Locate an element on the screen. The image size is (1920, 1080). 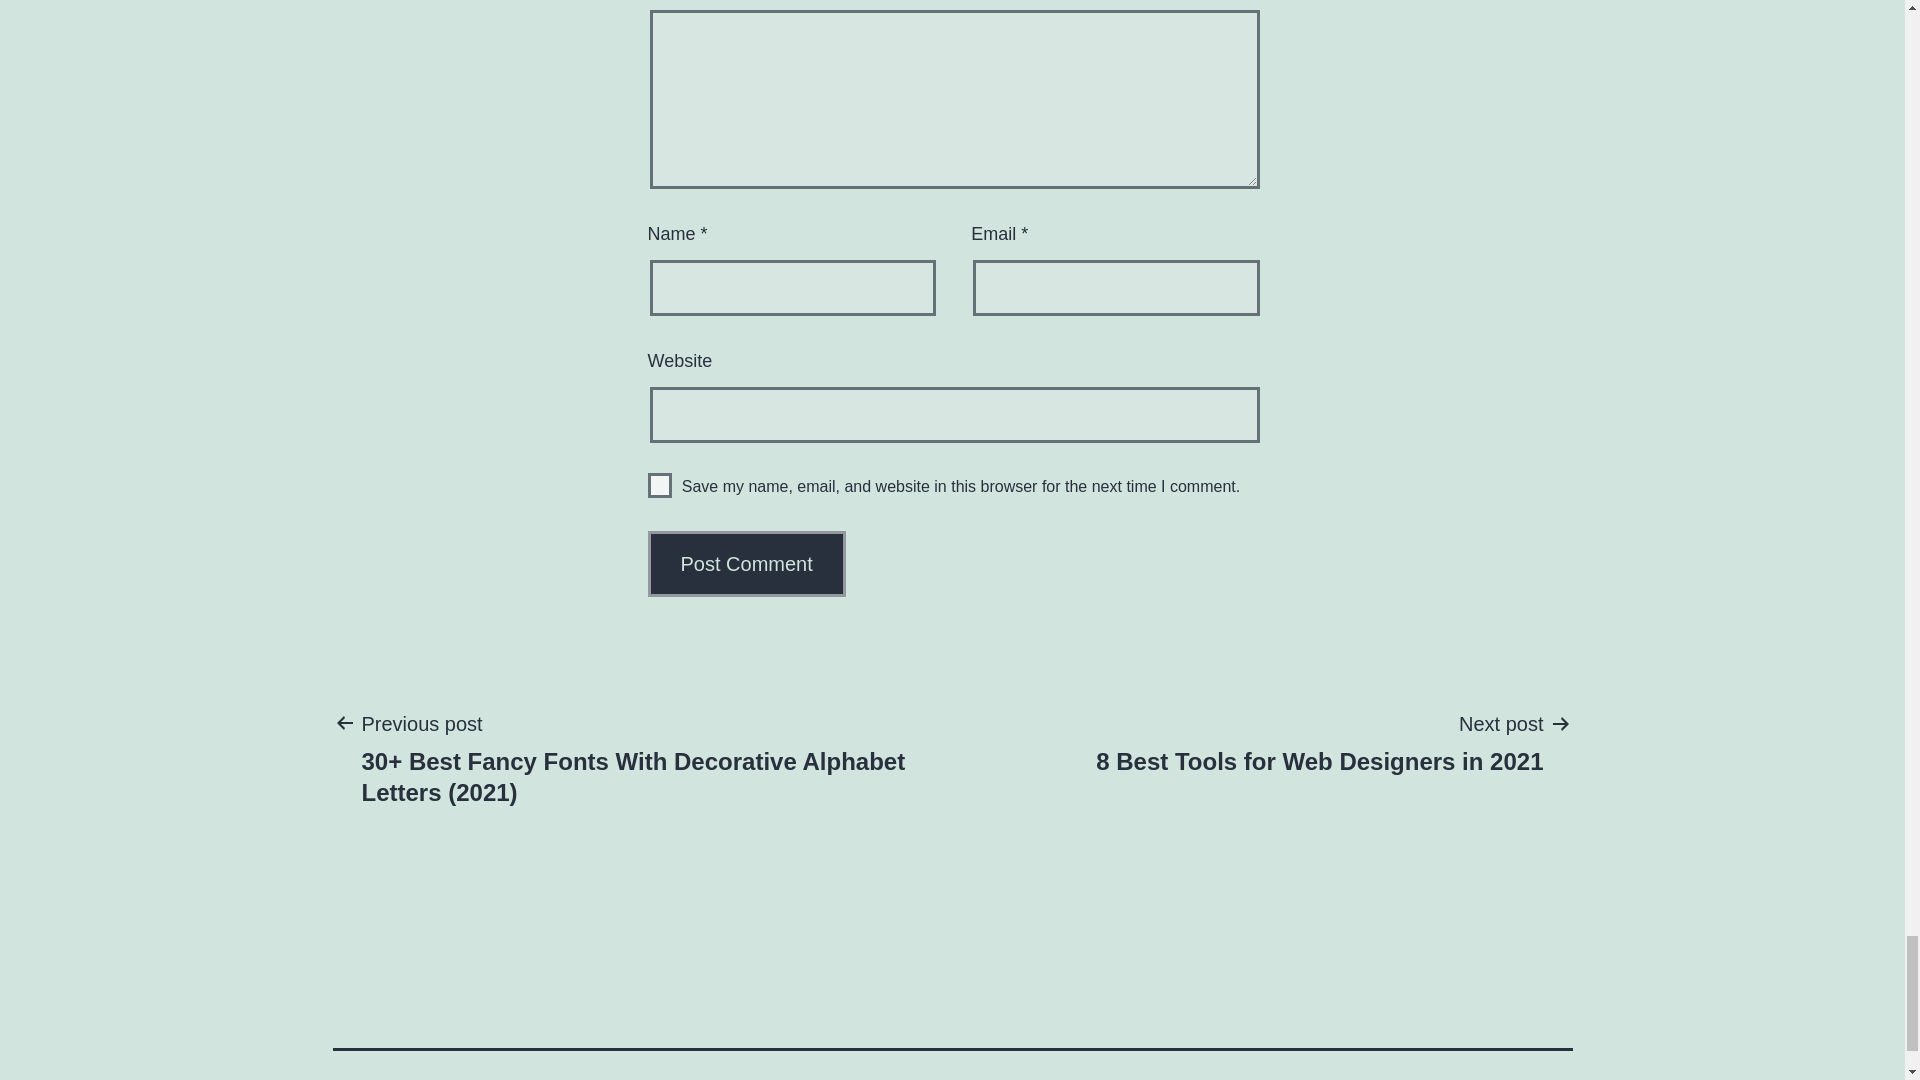
Post Comment is located at coordinates (747, 564).